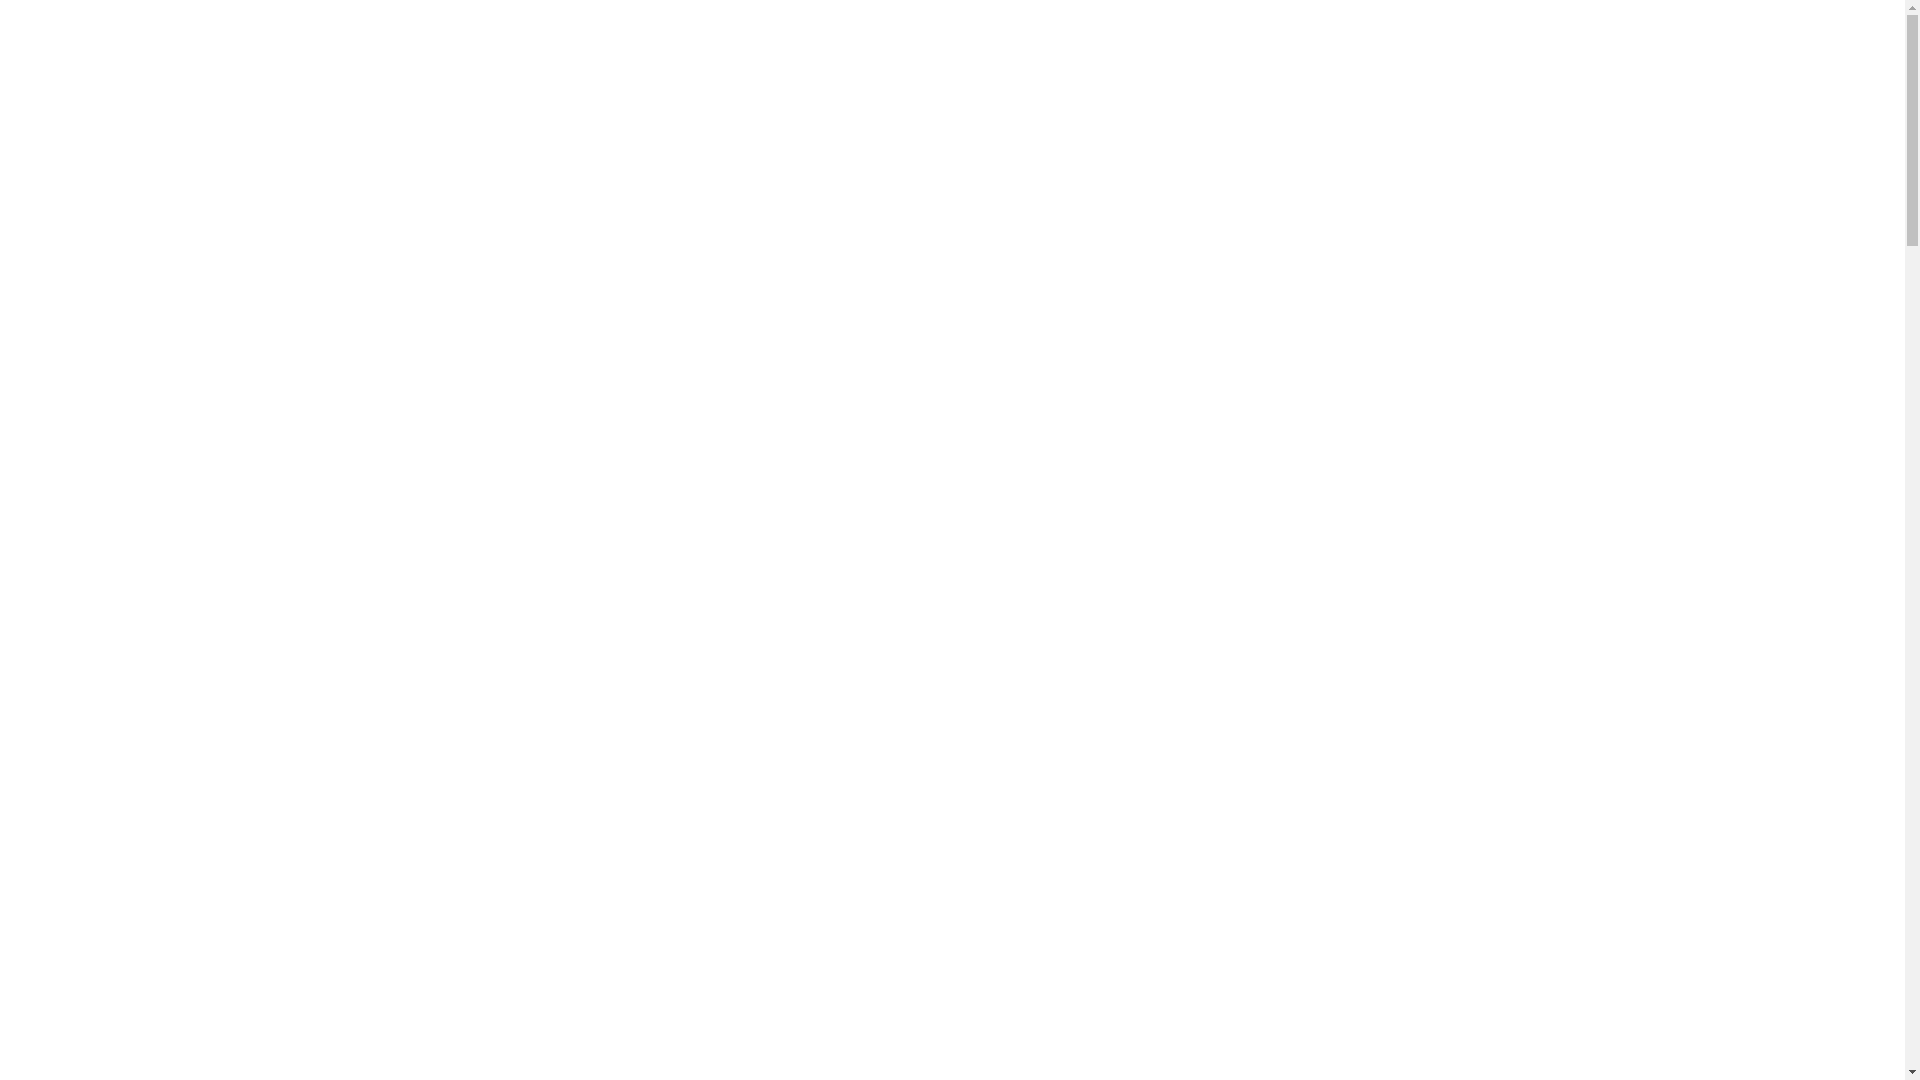  What do you see at coordinates (154, 293) in the screenshot?
I see `Brake Repairs` at bounding box center [154, 293].